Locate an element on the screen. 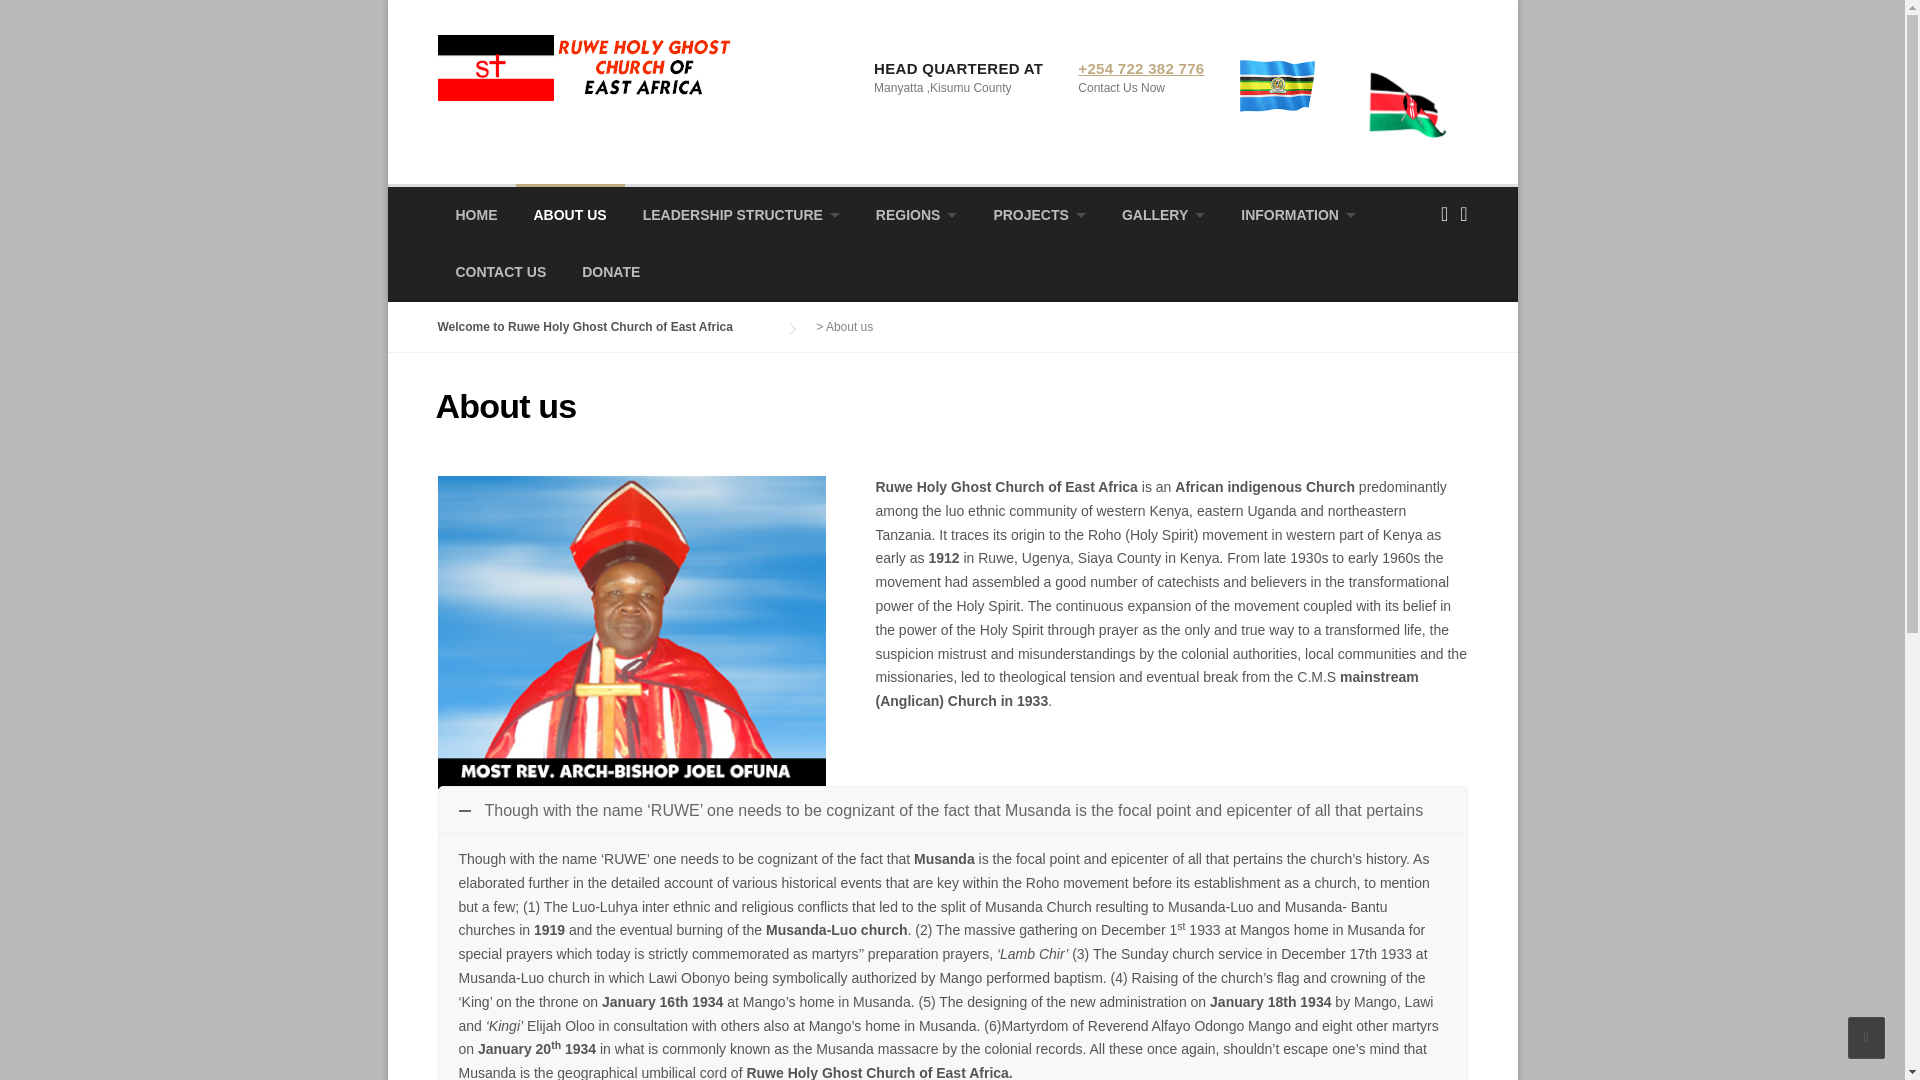  DONATE is located at coordinates (611, 273).